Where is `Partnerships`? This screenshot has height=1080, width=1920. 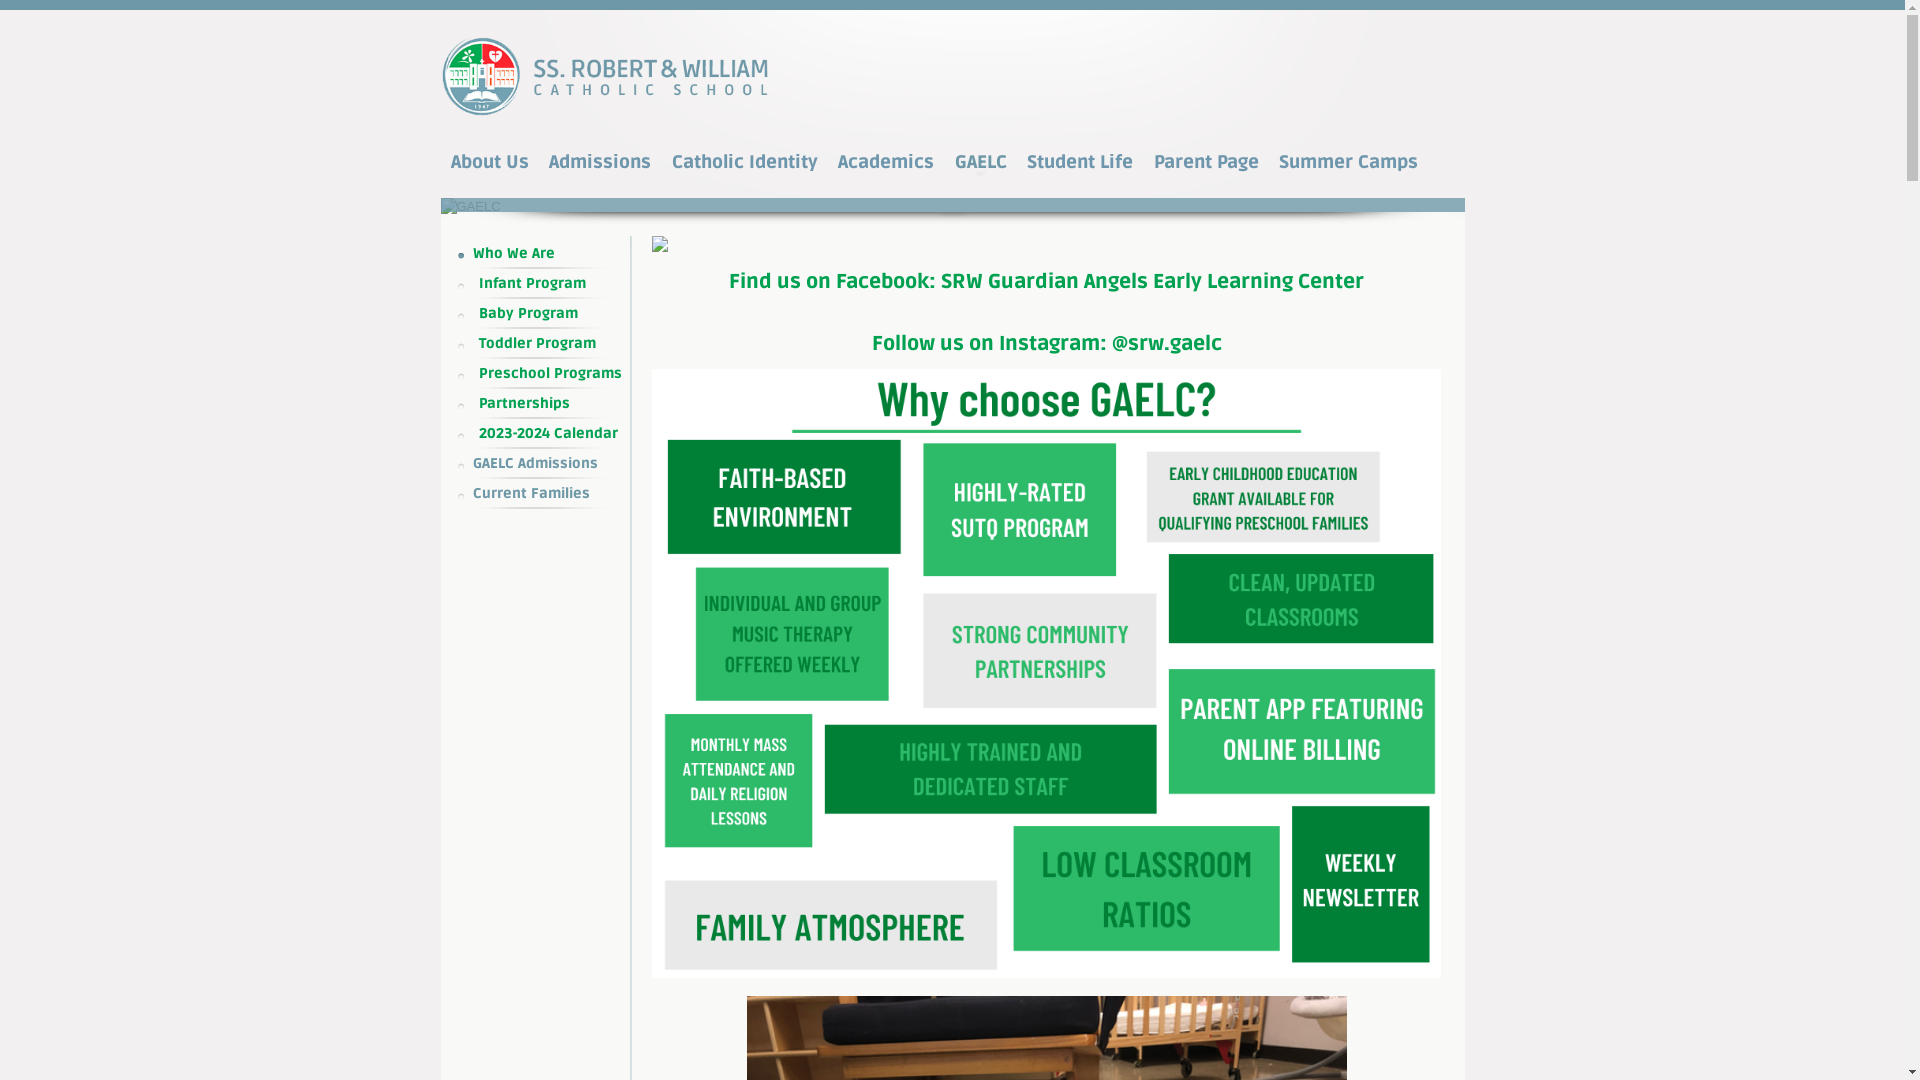
Partnerships is located at coordinates (549, 404).